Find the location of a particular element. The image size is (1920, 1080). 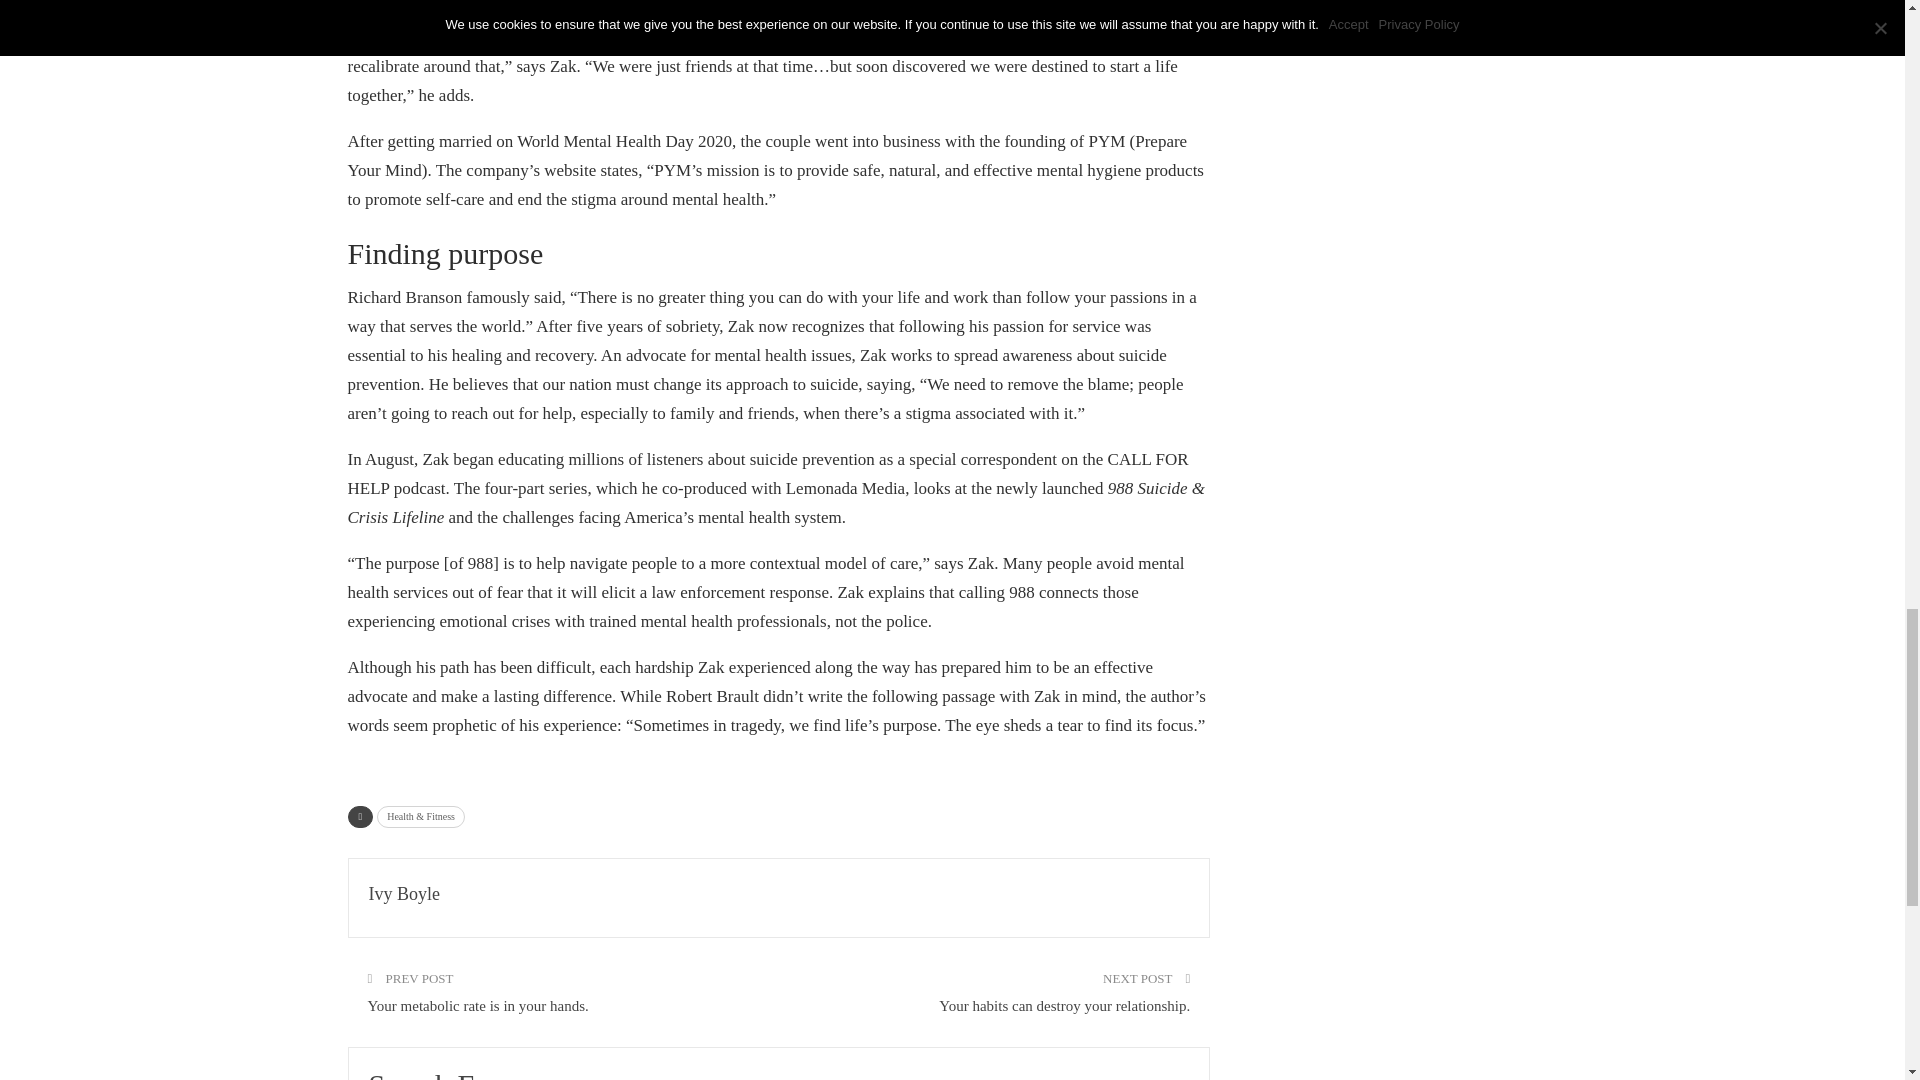

Your habits can destroy your relationship. is located at coordinates (1064, 1006).